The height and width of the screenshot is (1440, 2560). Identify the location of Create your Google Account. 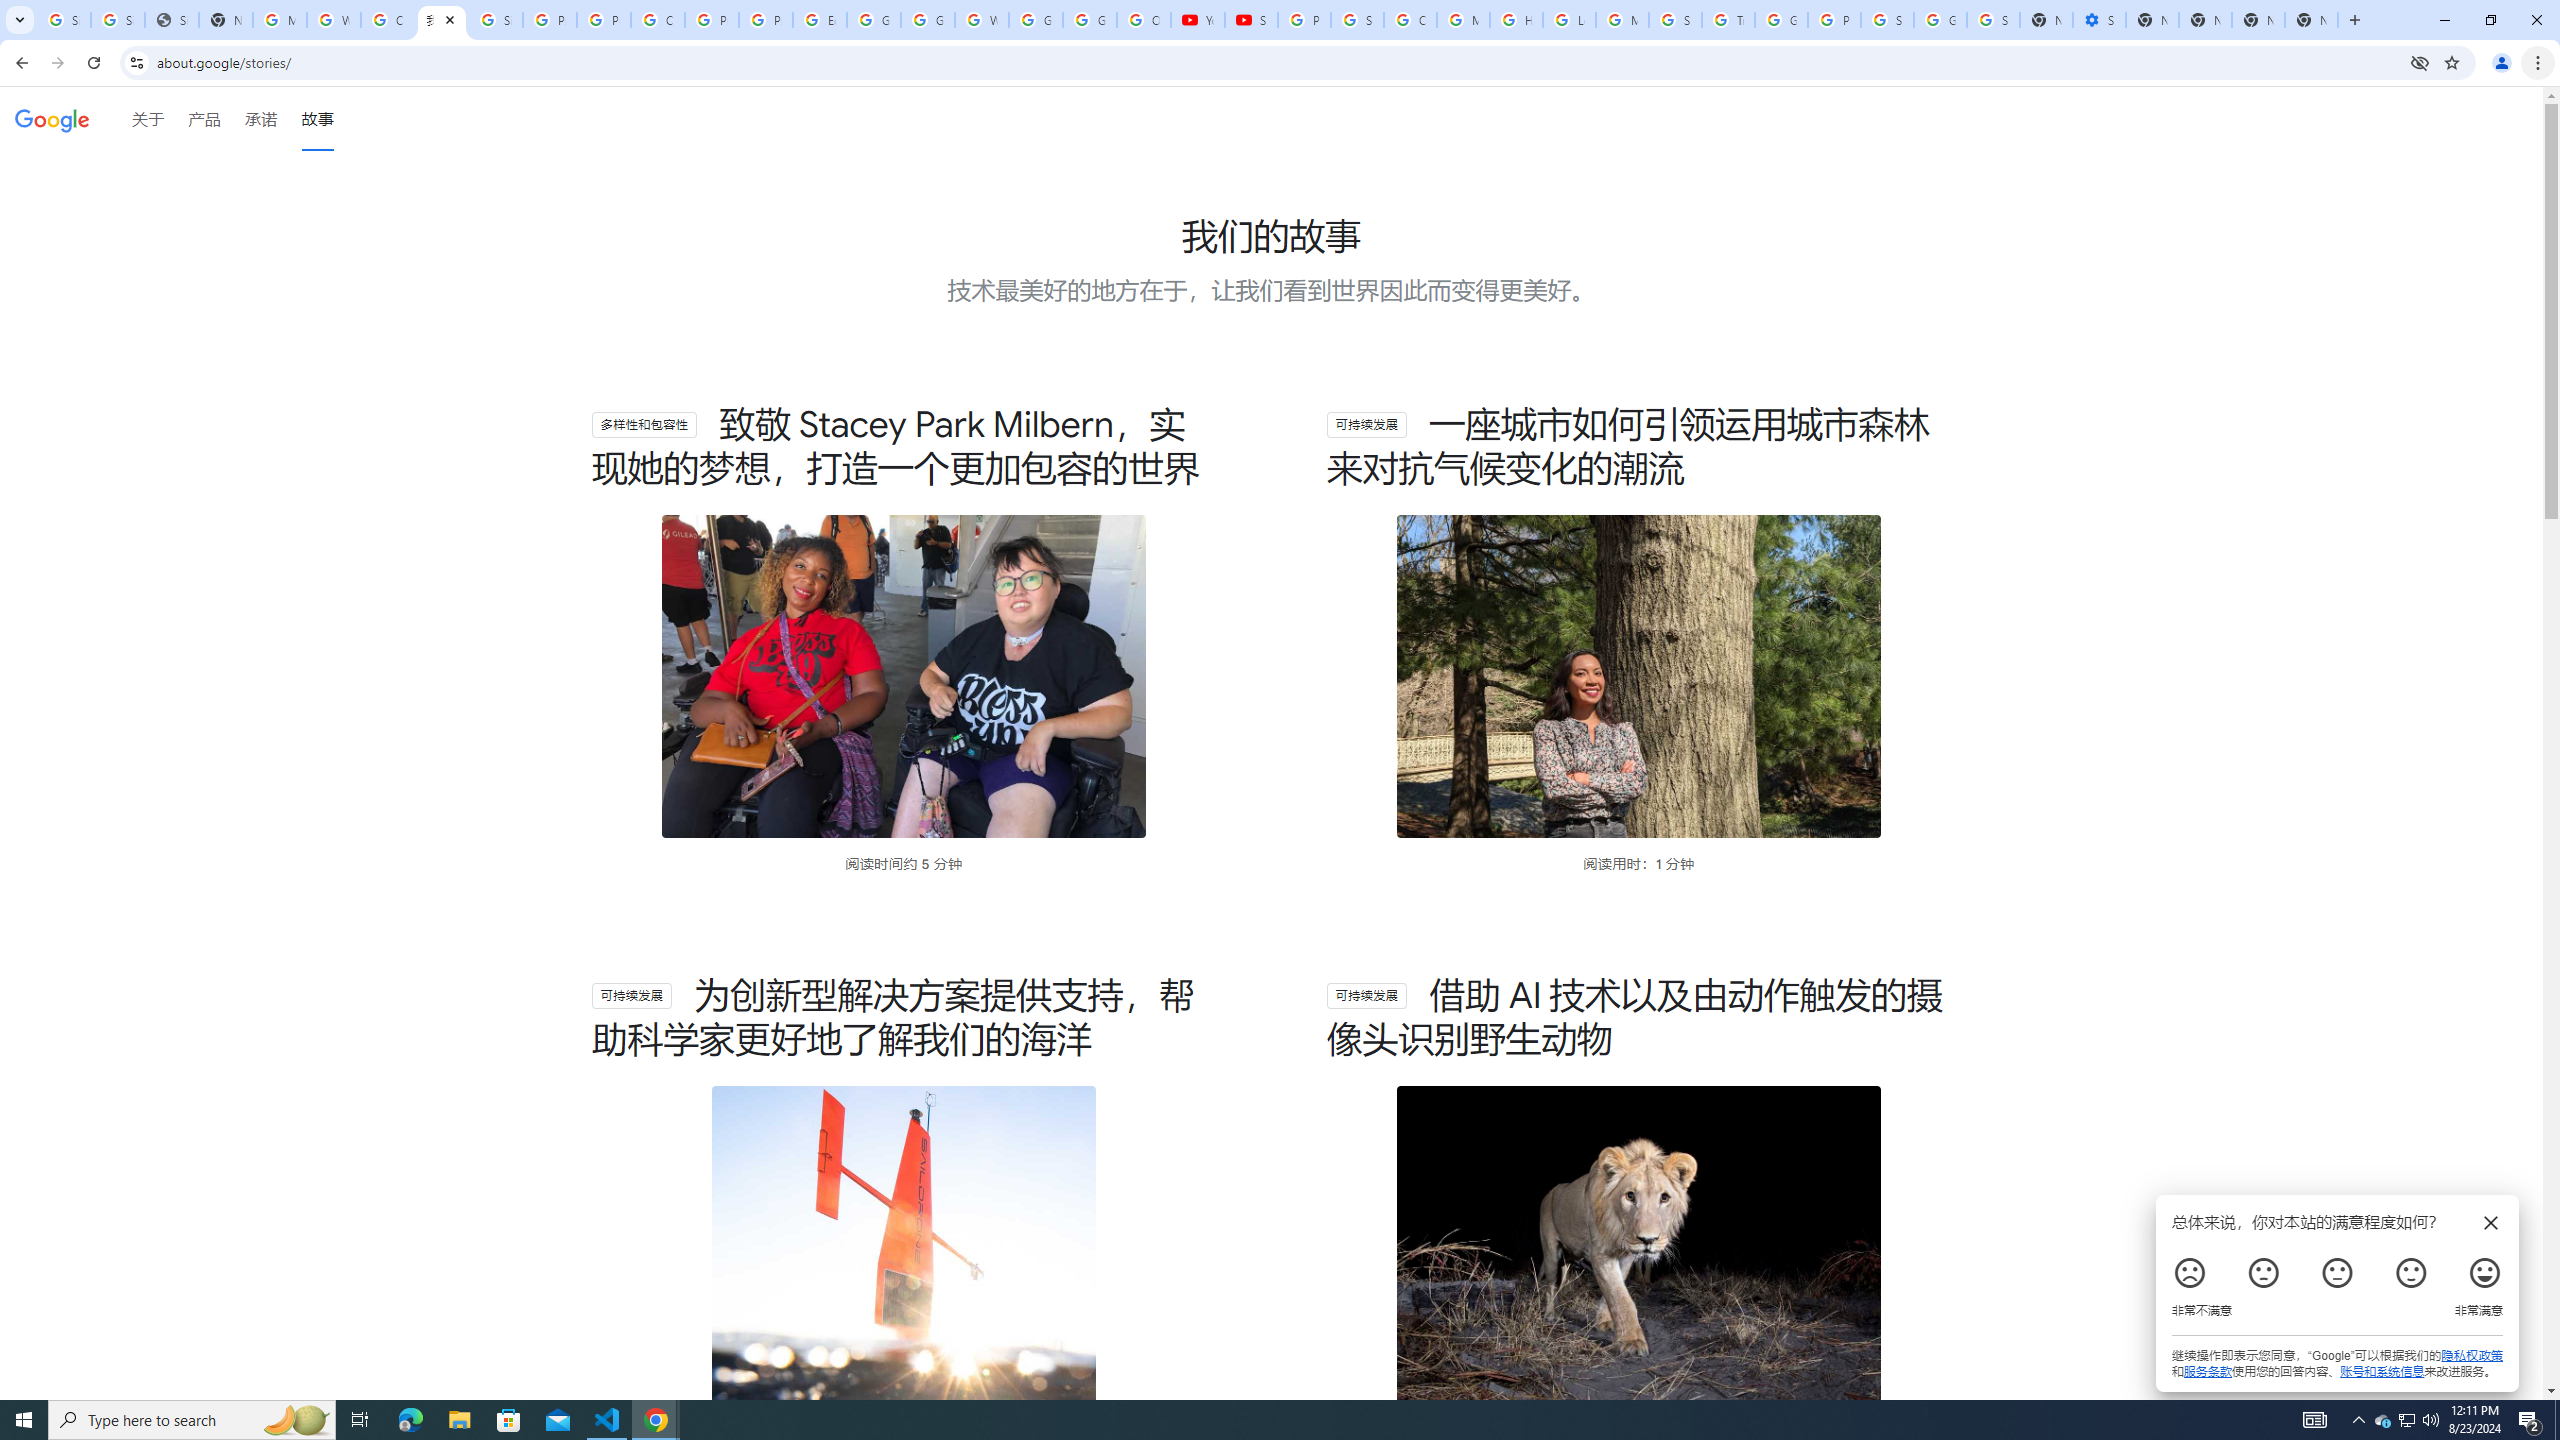
(388, 20).